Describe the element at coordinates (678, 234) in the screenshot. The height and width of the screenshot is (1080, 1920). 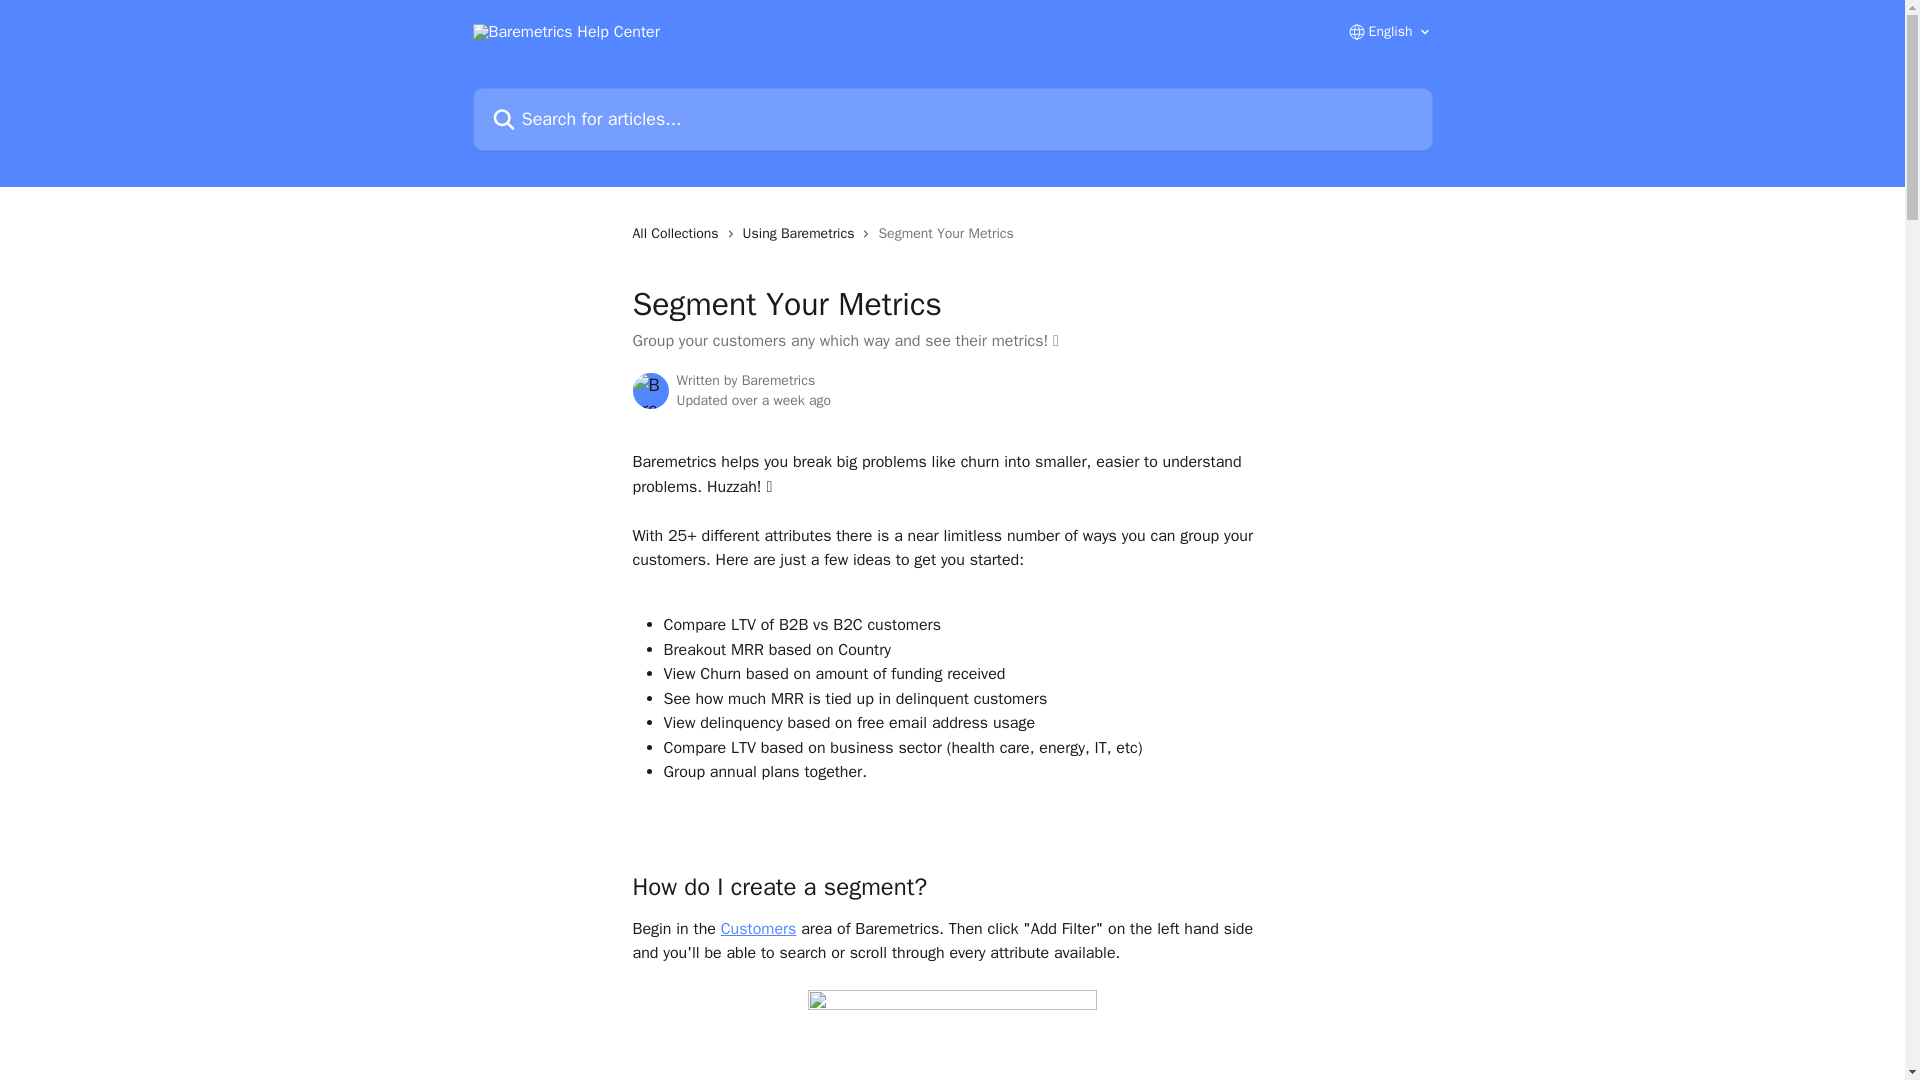
I see `All Collections` at that location.